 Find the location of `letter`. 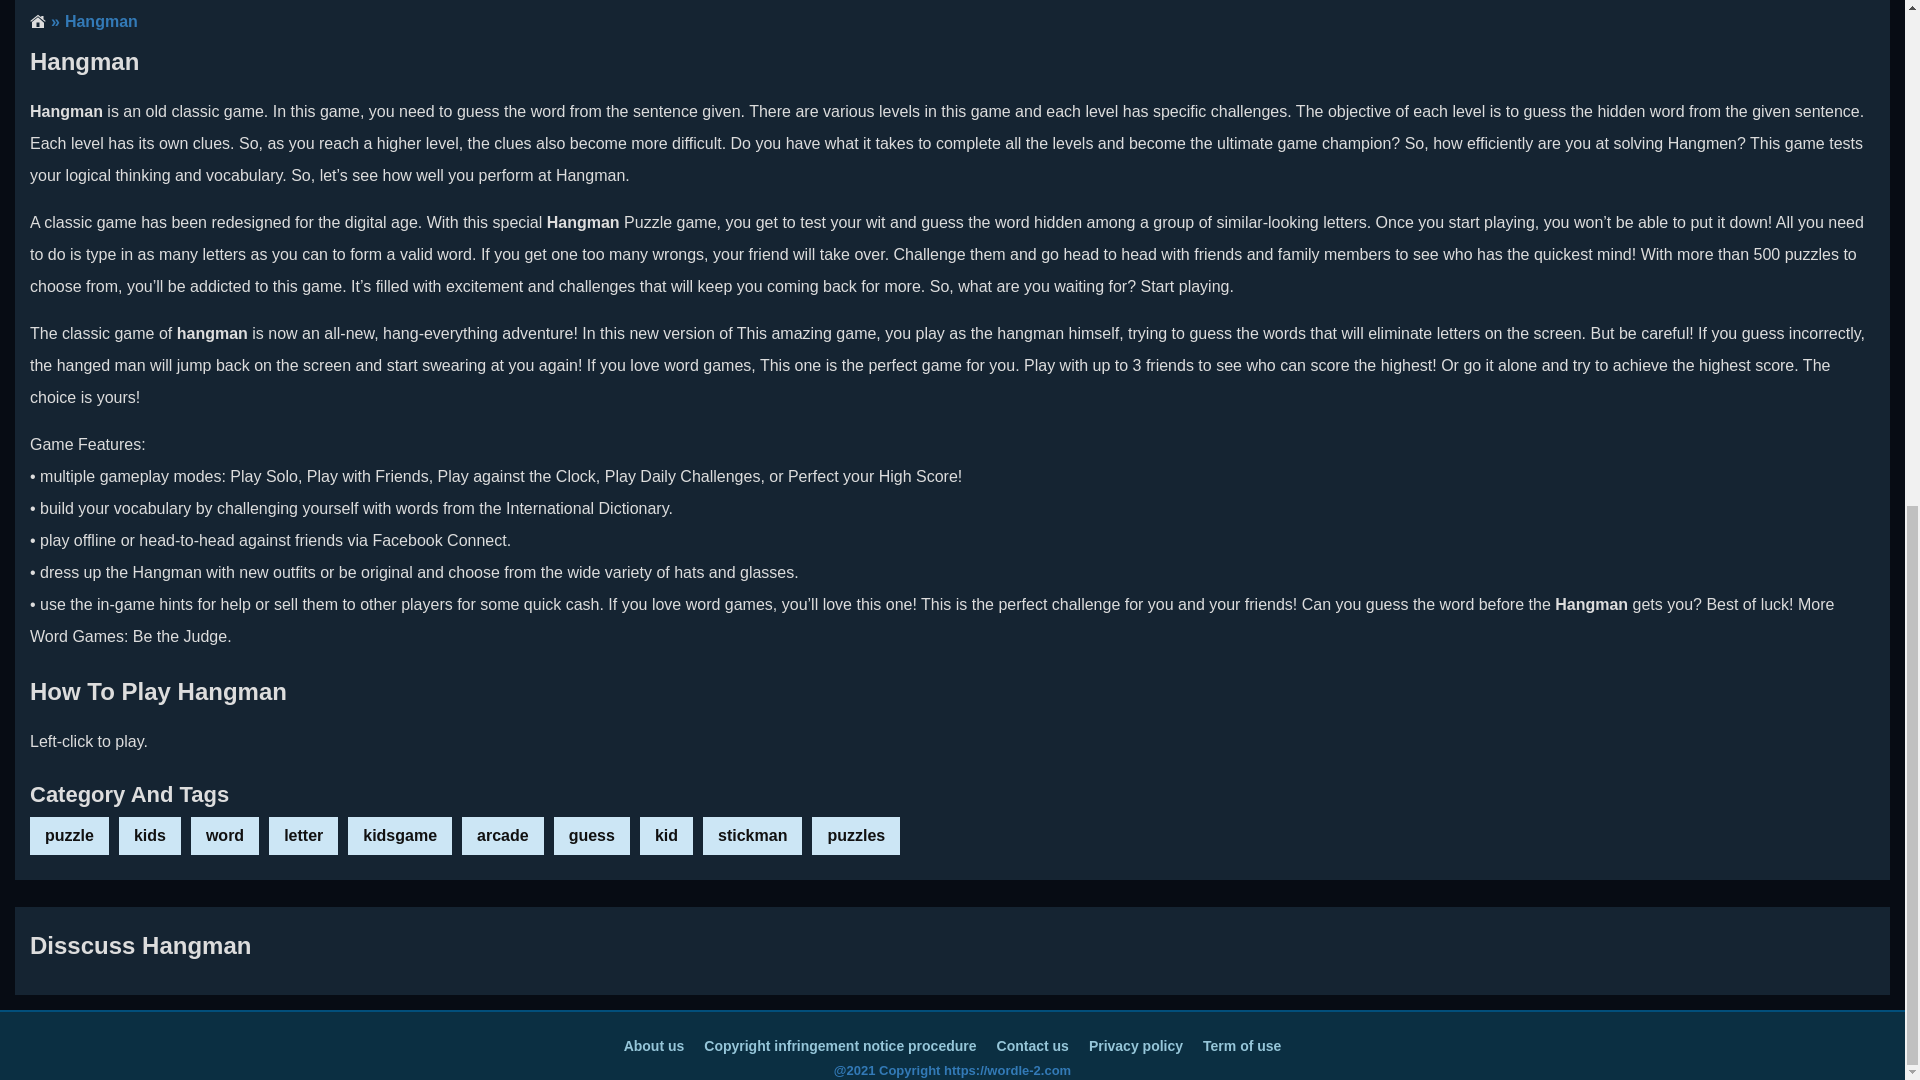

letter is located at coordinates (302, 836).